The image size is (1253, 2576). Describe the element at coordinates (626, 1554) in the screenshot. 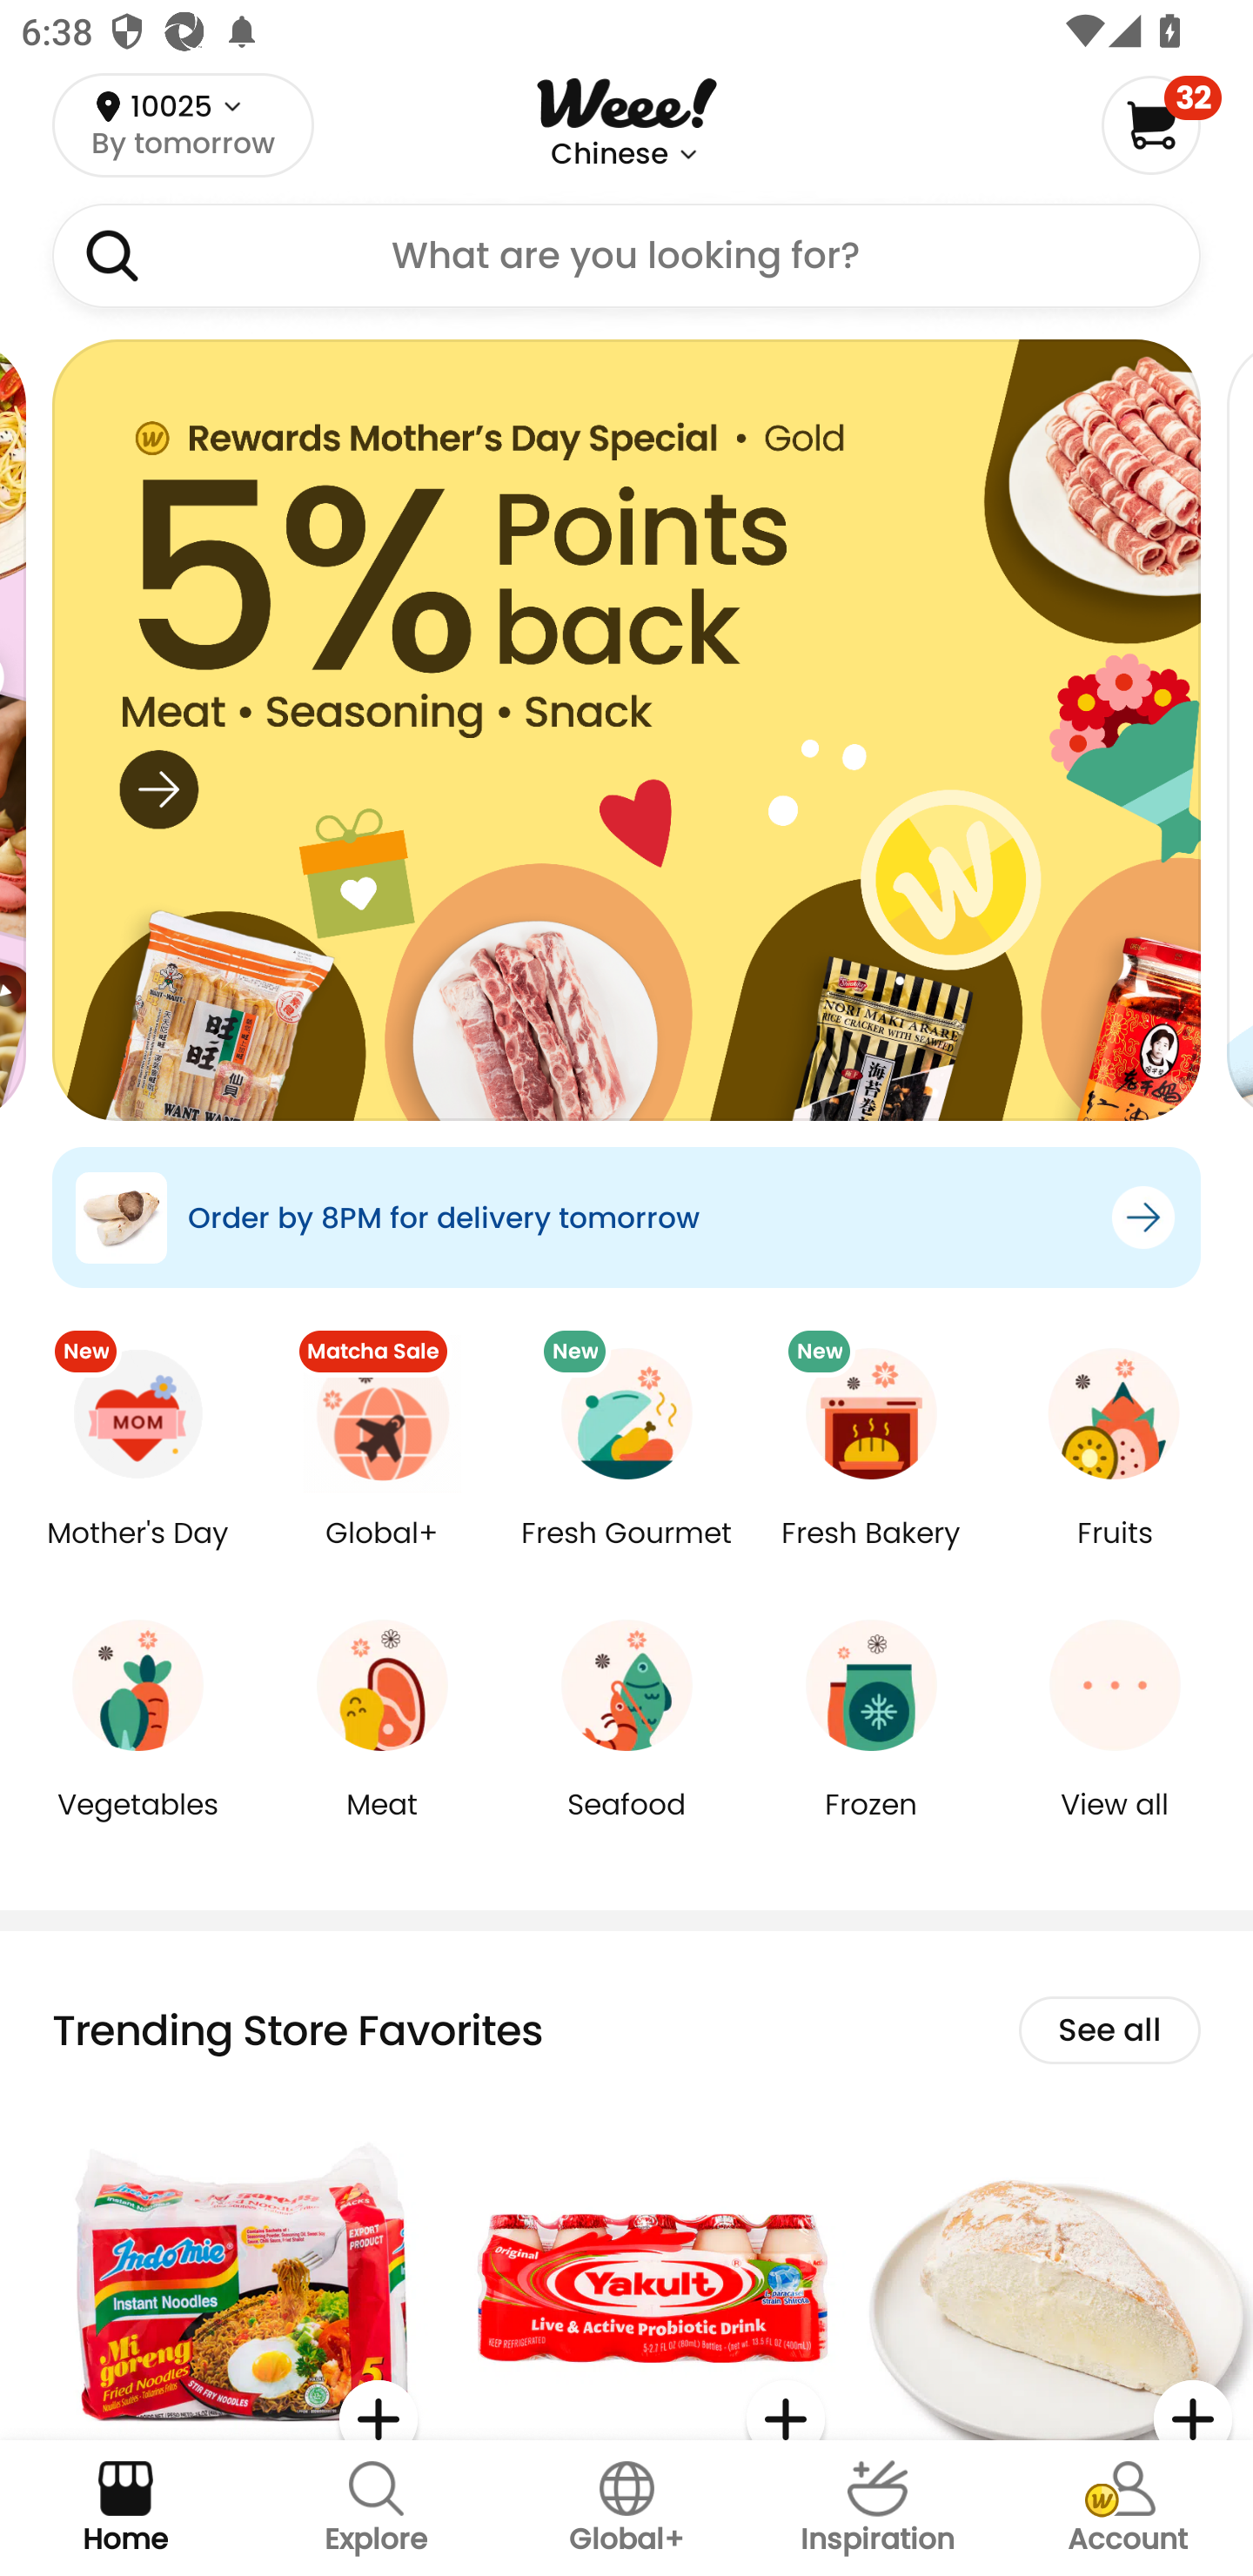

I see `Fresh Gourmet` at that location.